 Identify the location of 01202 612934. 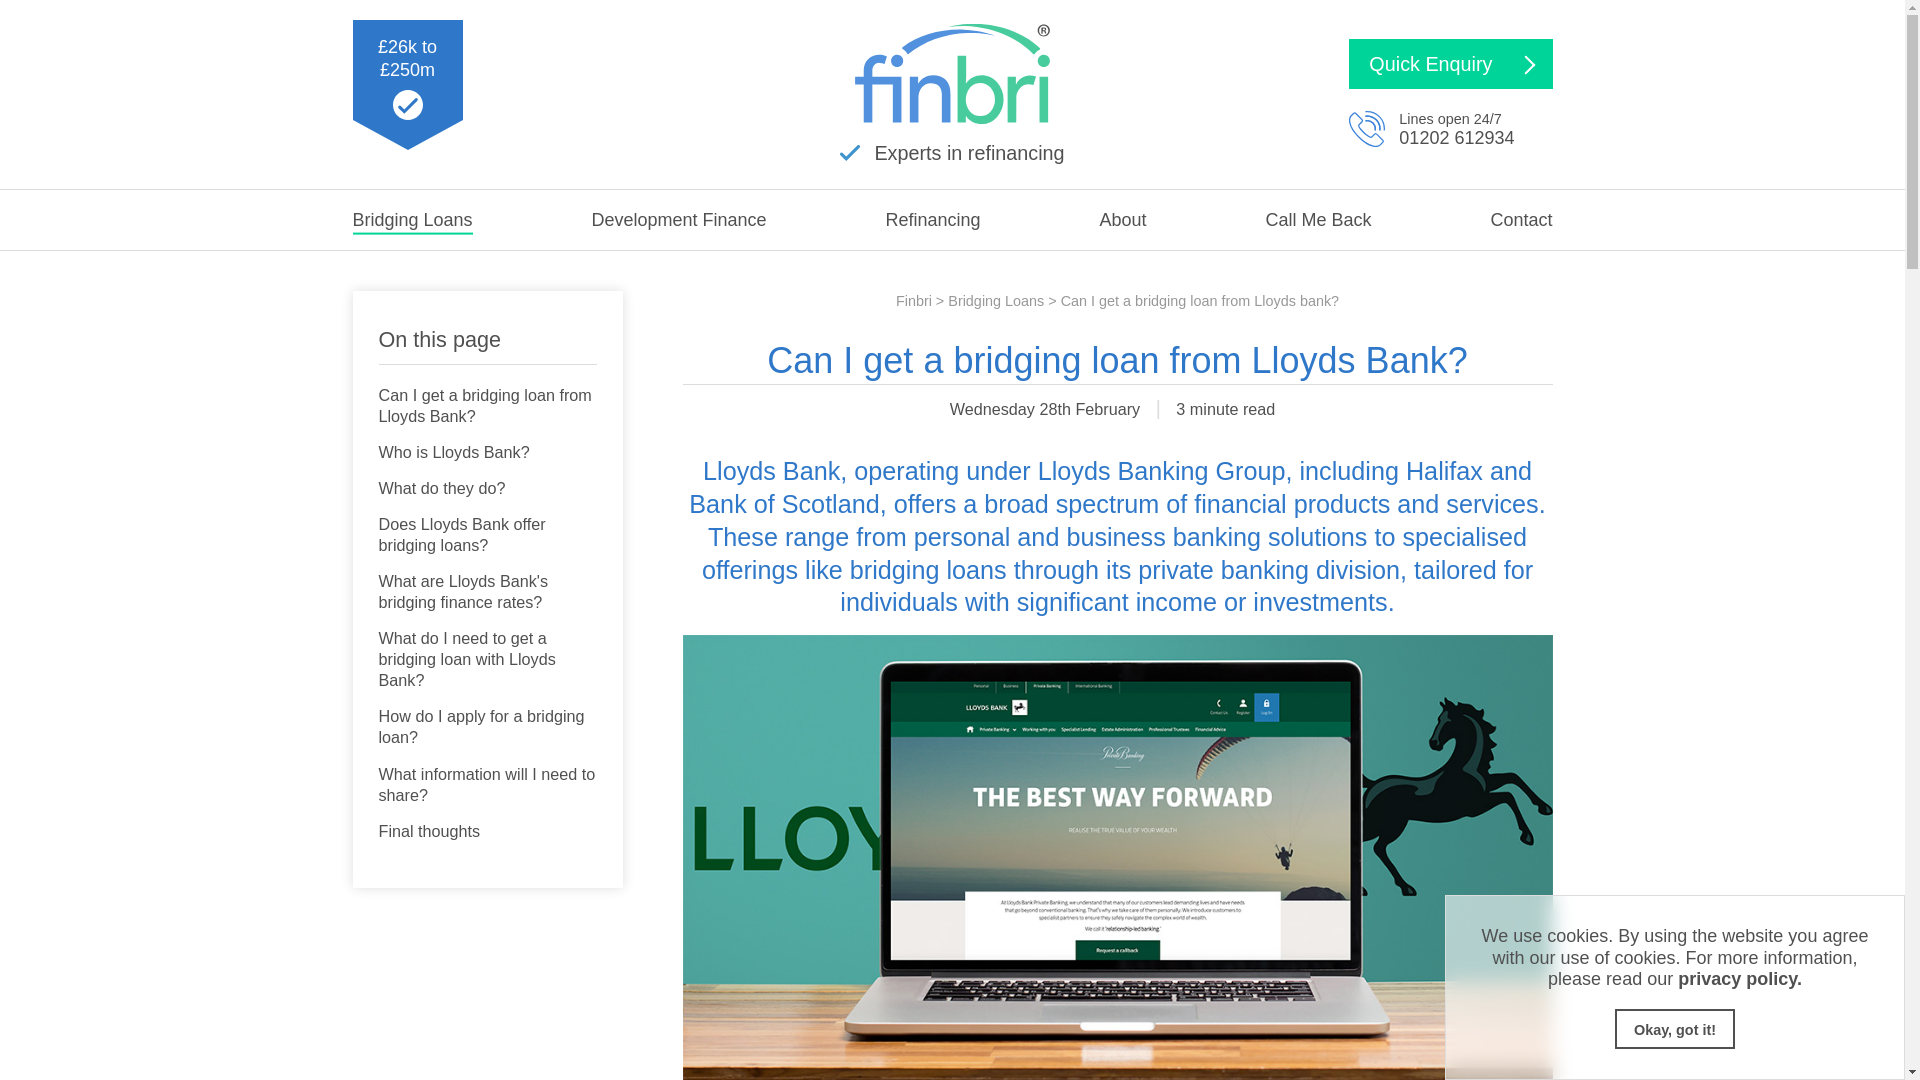
(1456, 138).